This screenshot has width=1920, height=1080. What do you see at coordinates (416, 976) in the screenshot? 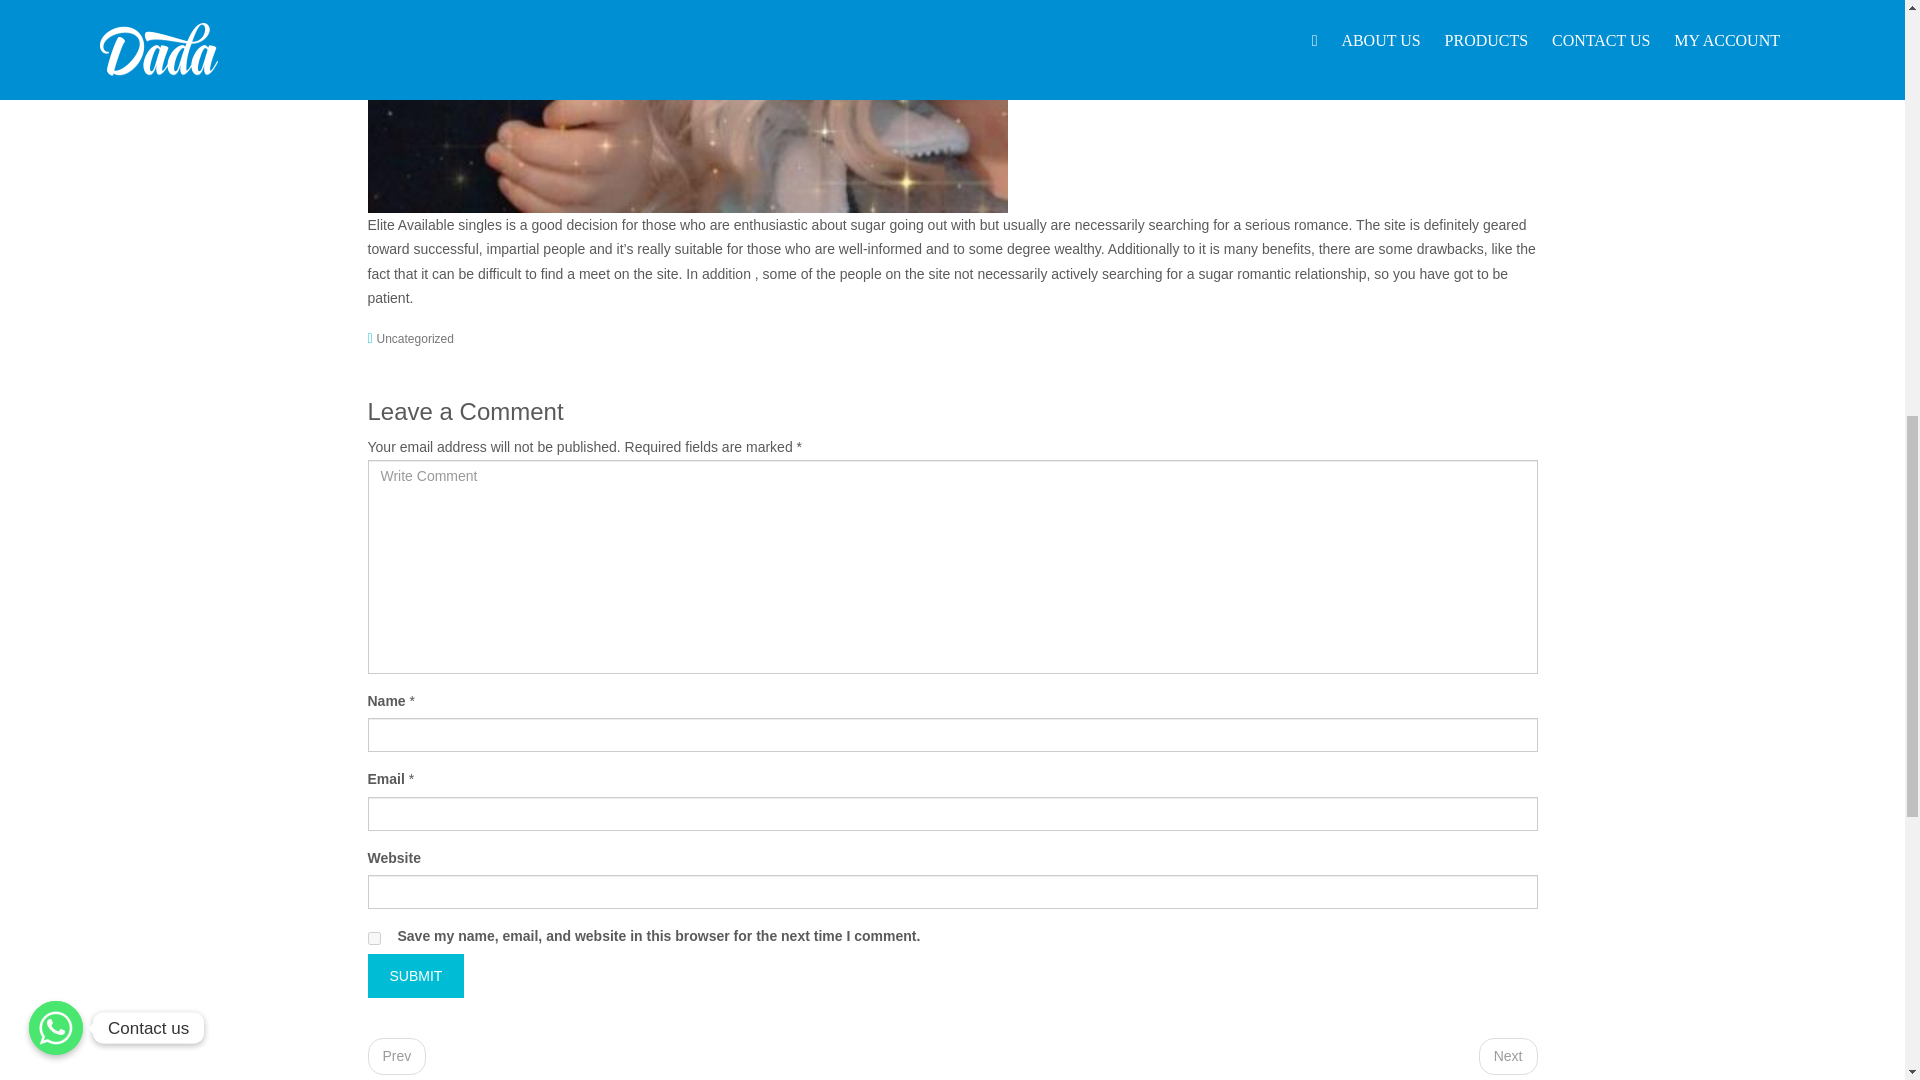
I see `Submit` at bounding box center [416, 976].